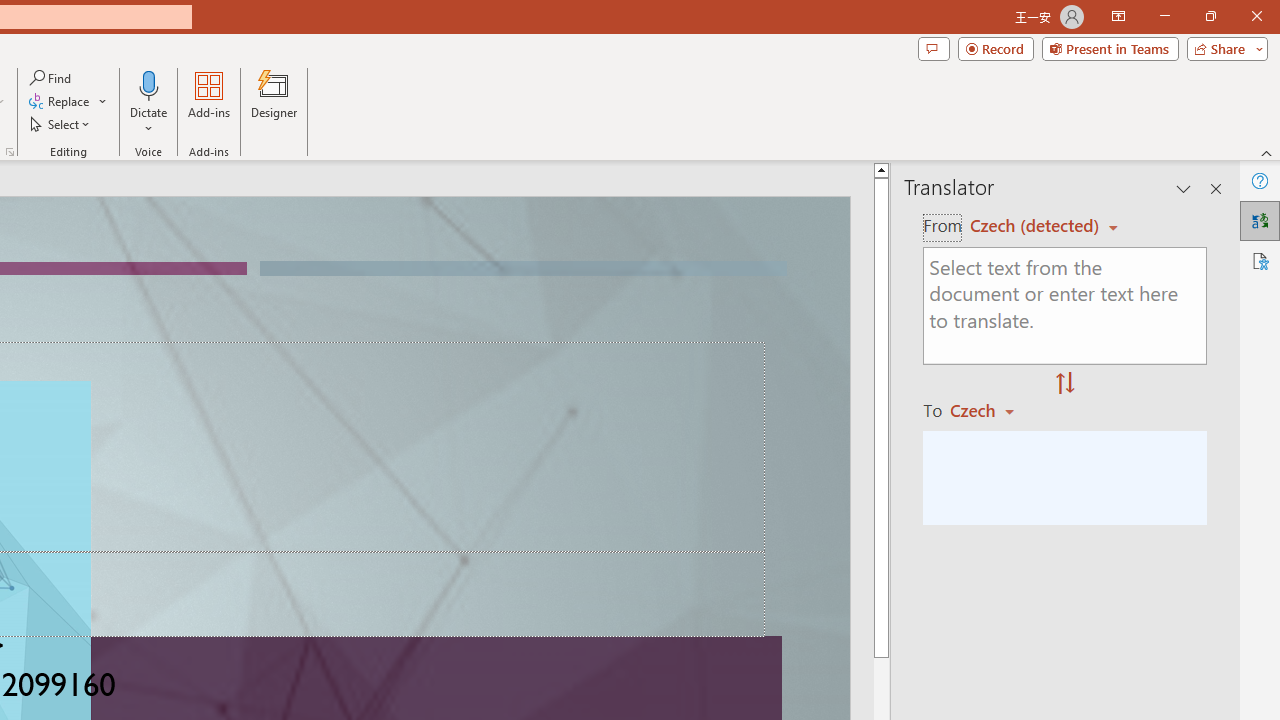  What do you see at coordinates (991, 410) in the screenshot?
I see `Czech` at bounding box center [991, 410].